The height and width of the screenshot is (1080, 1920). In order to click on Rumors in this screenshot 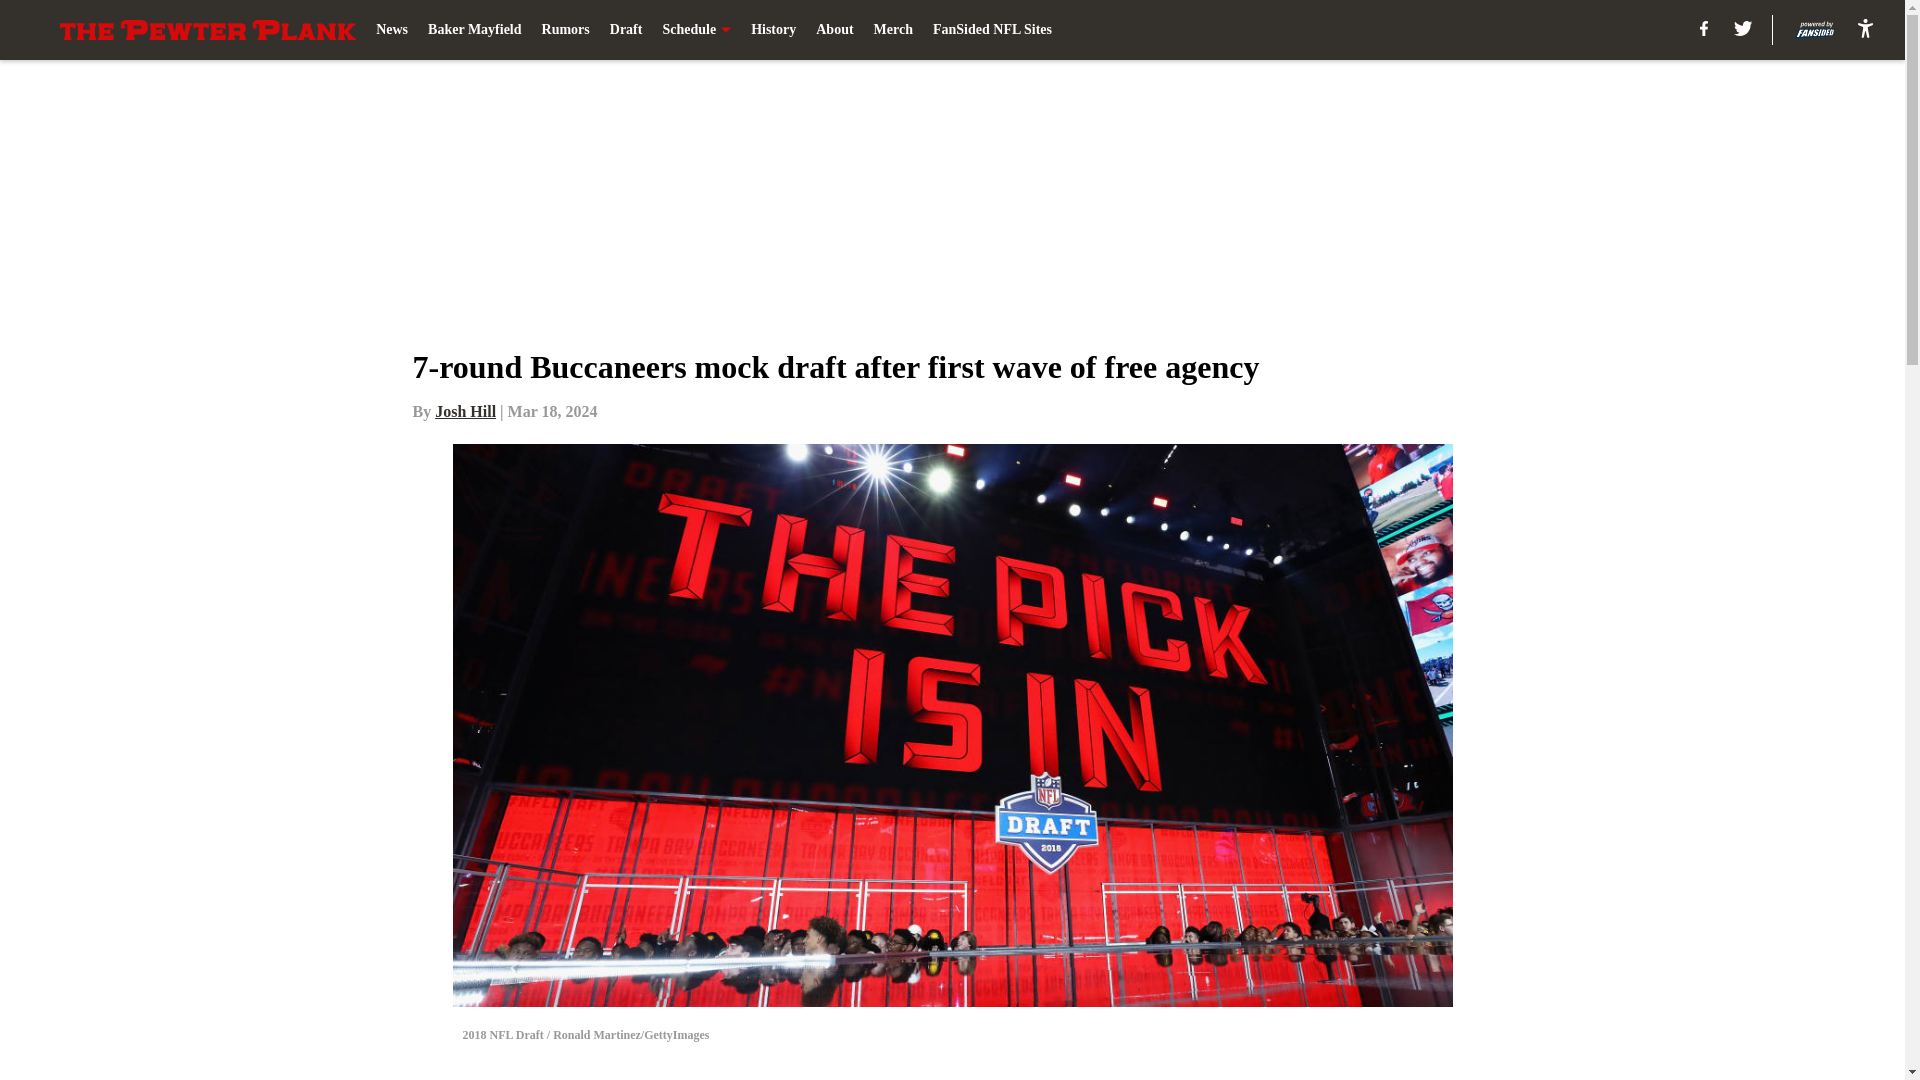, I will do `click(565, 30)`.